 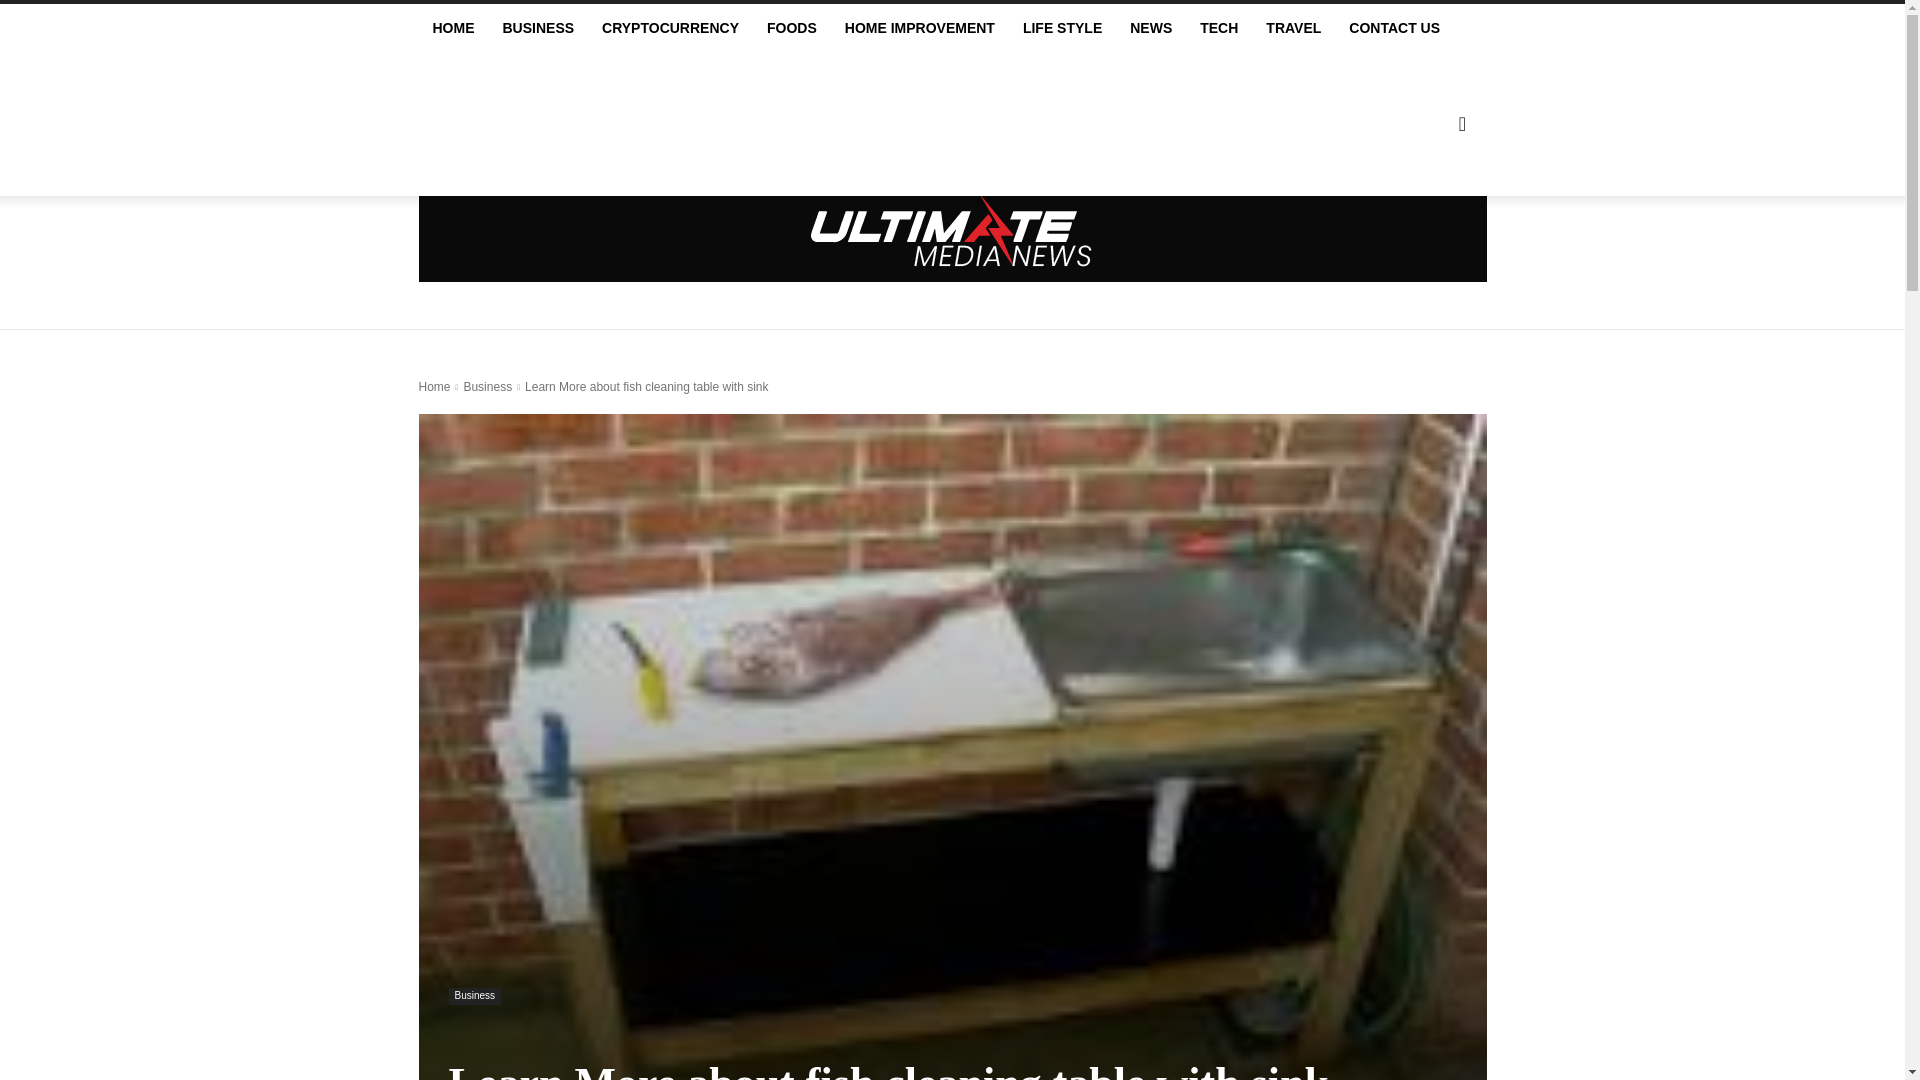 I want to click on TECH, so click(x=1218, y=28).